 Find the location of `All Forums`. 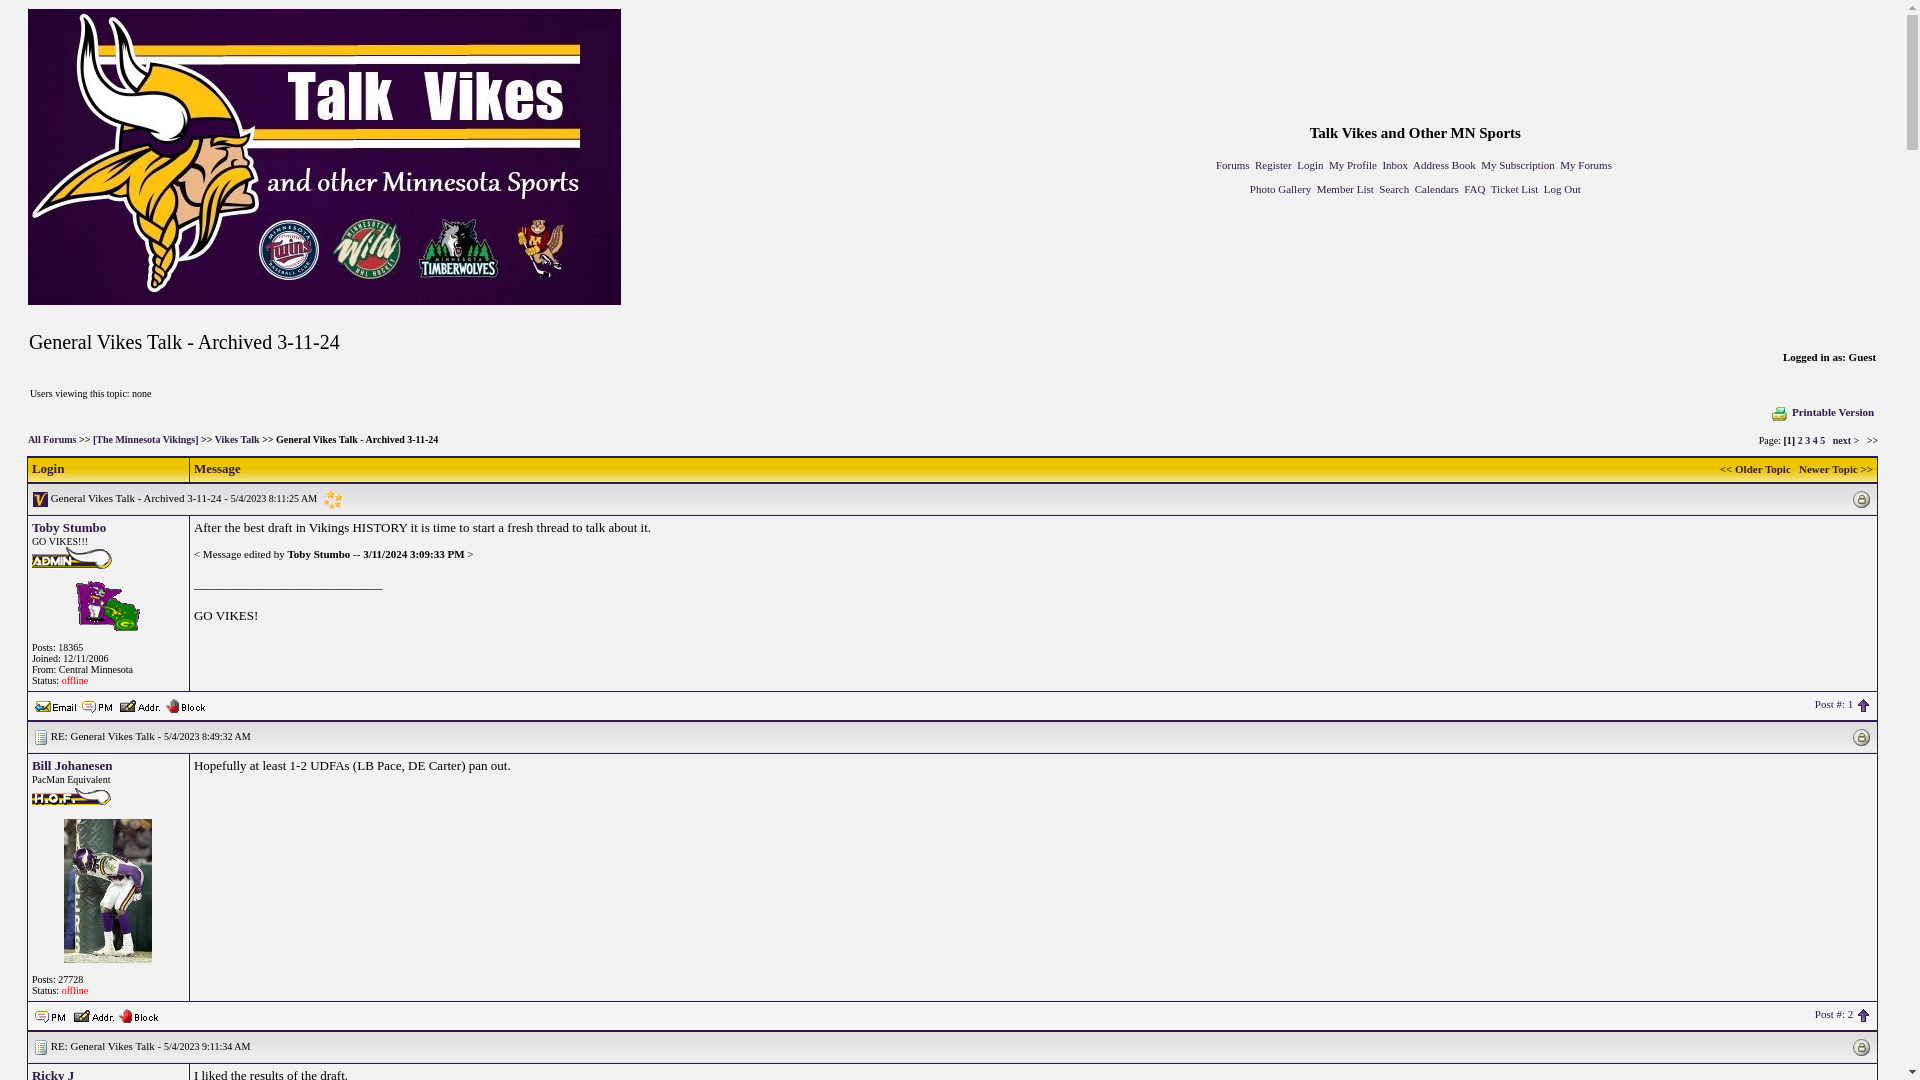

All Forums is located at coordinates (52, 439).